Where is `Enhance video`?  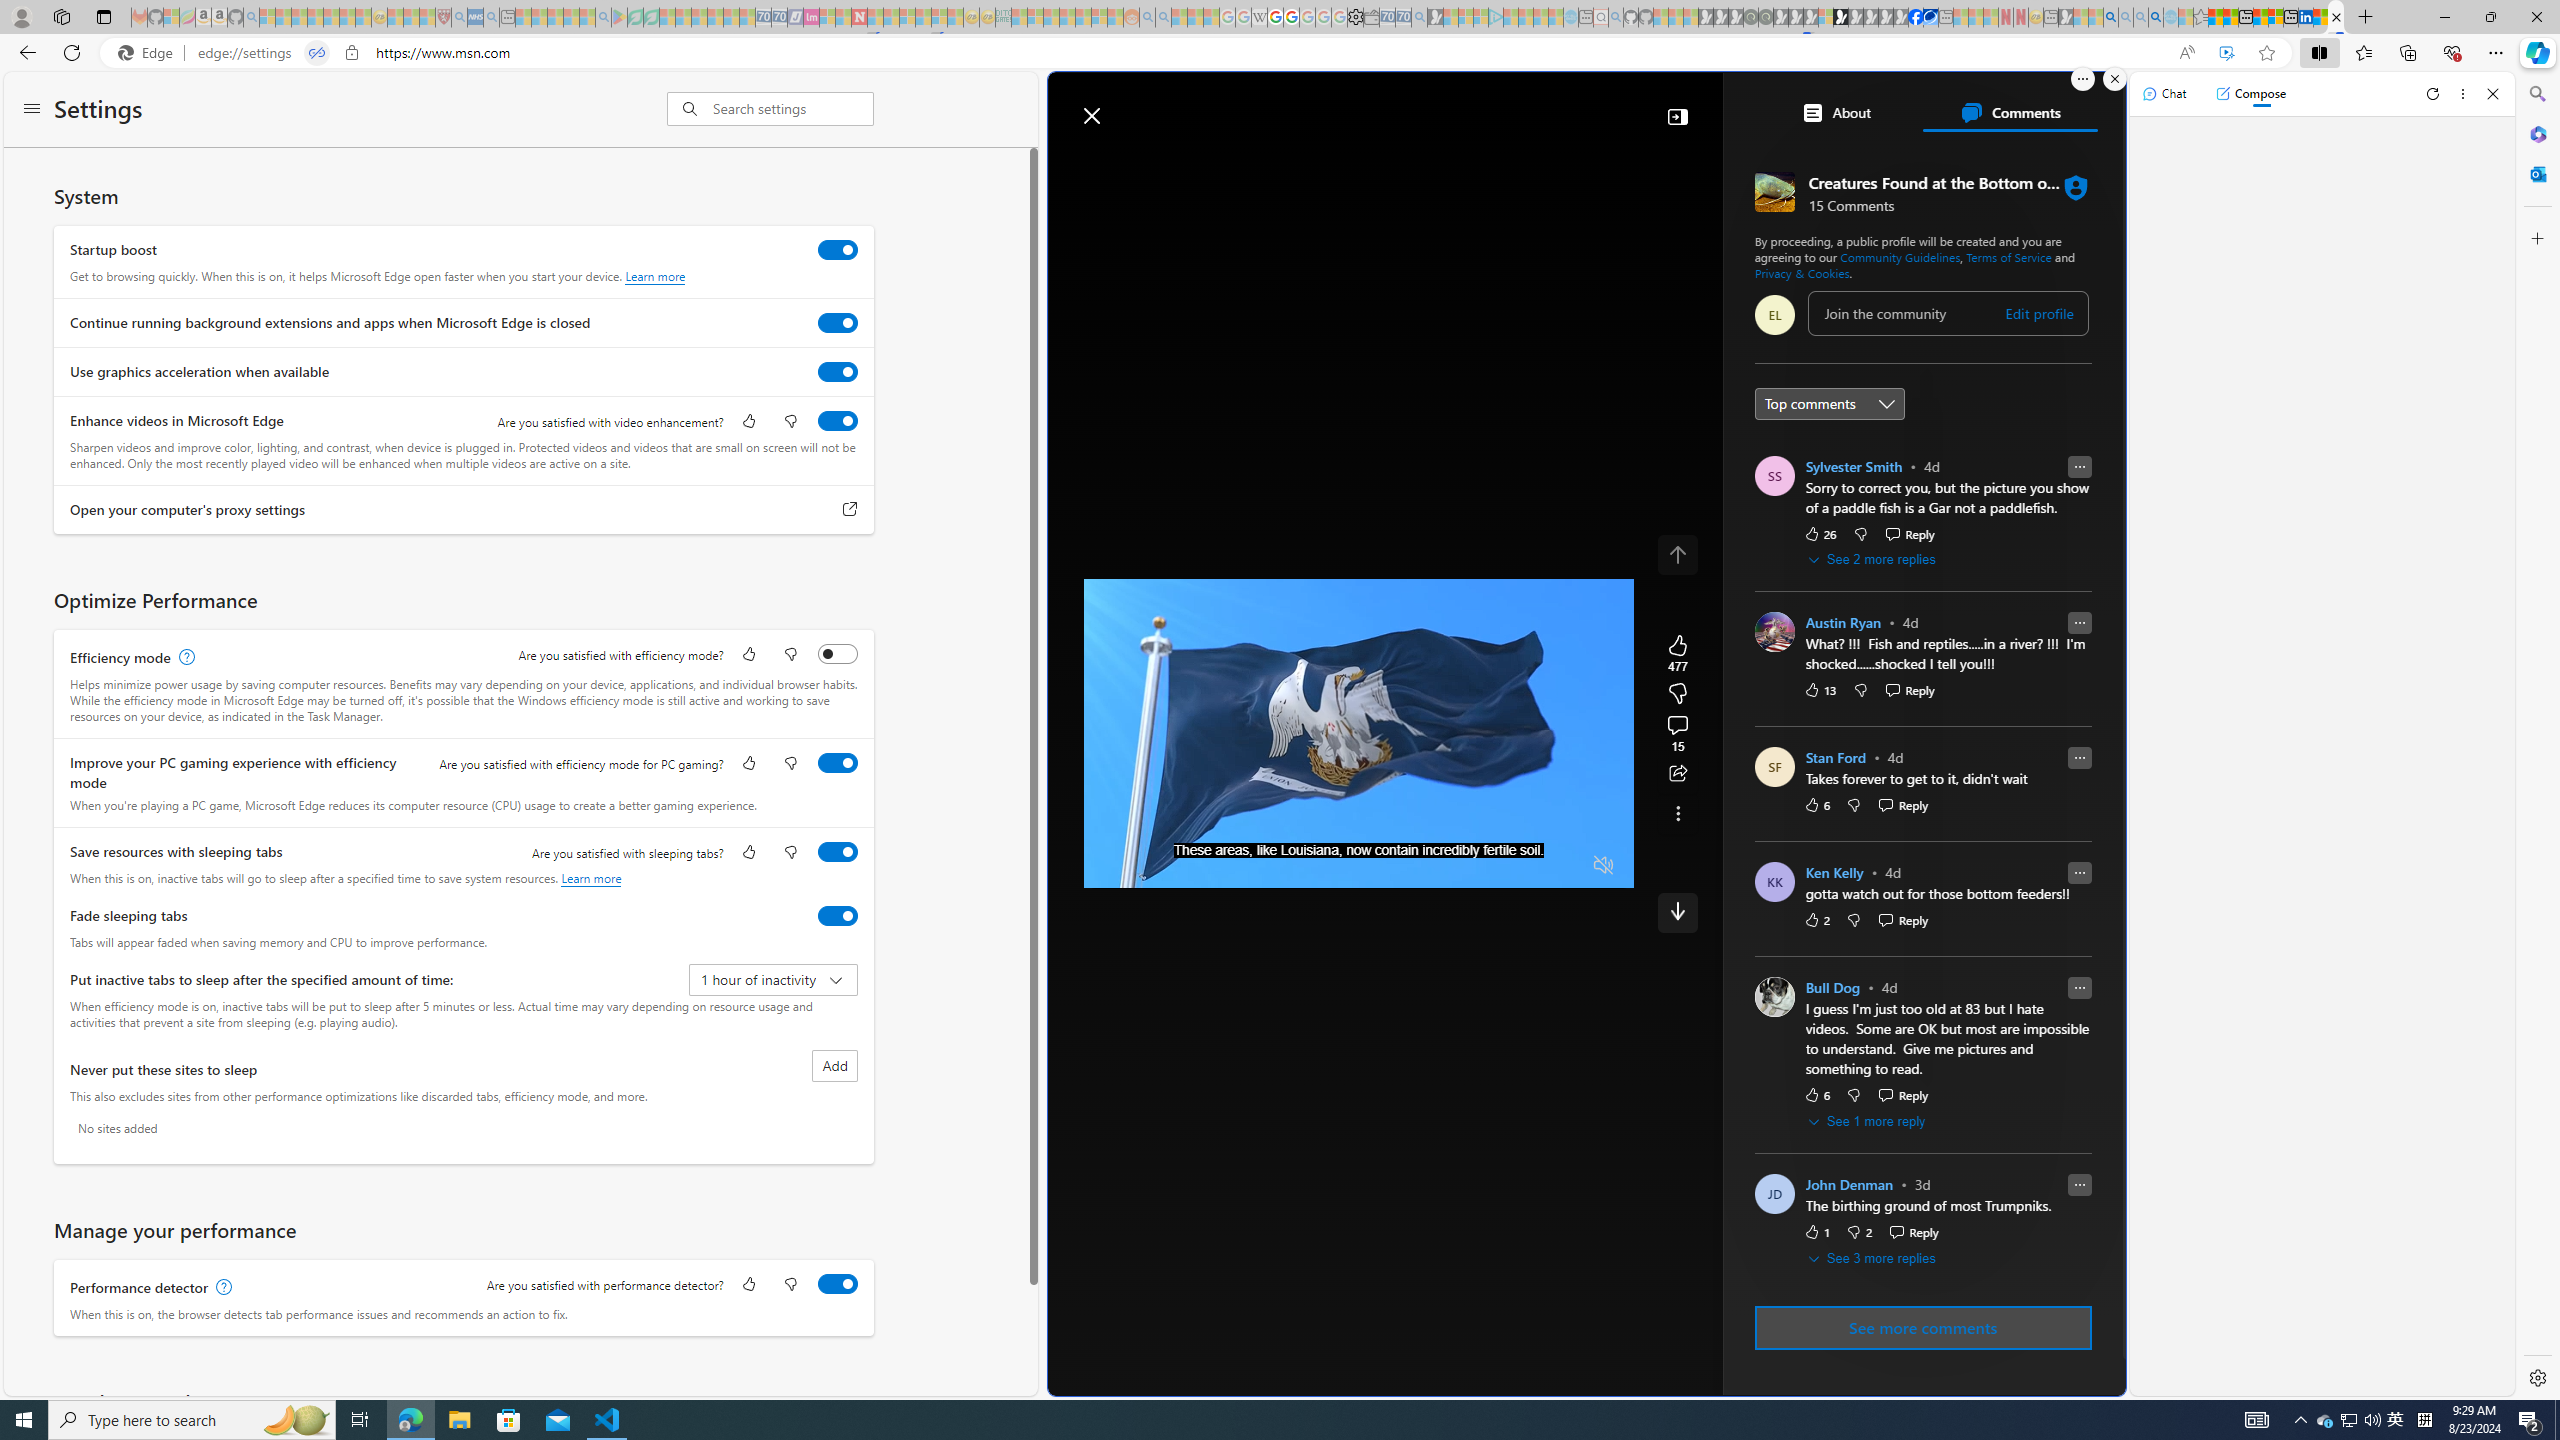 Enhance video is located at coordinates (2226, 53).